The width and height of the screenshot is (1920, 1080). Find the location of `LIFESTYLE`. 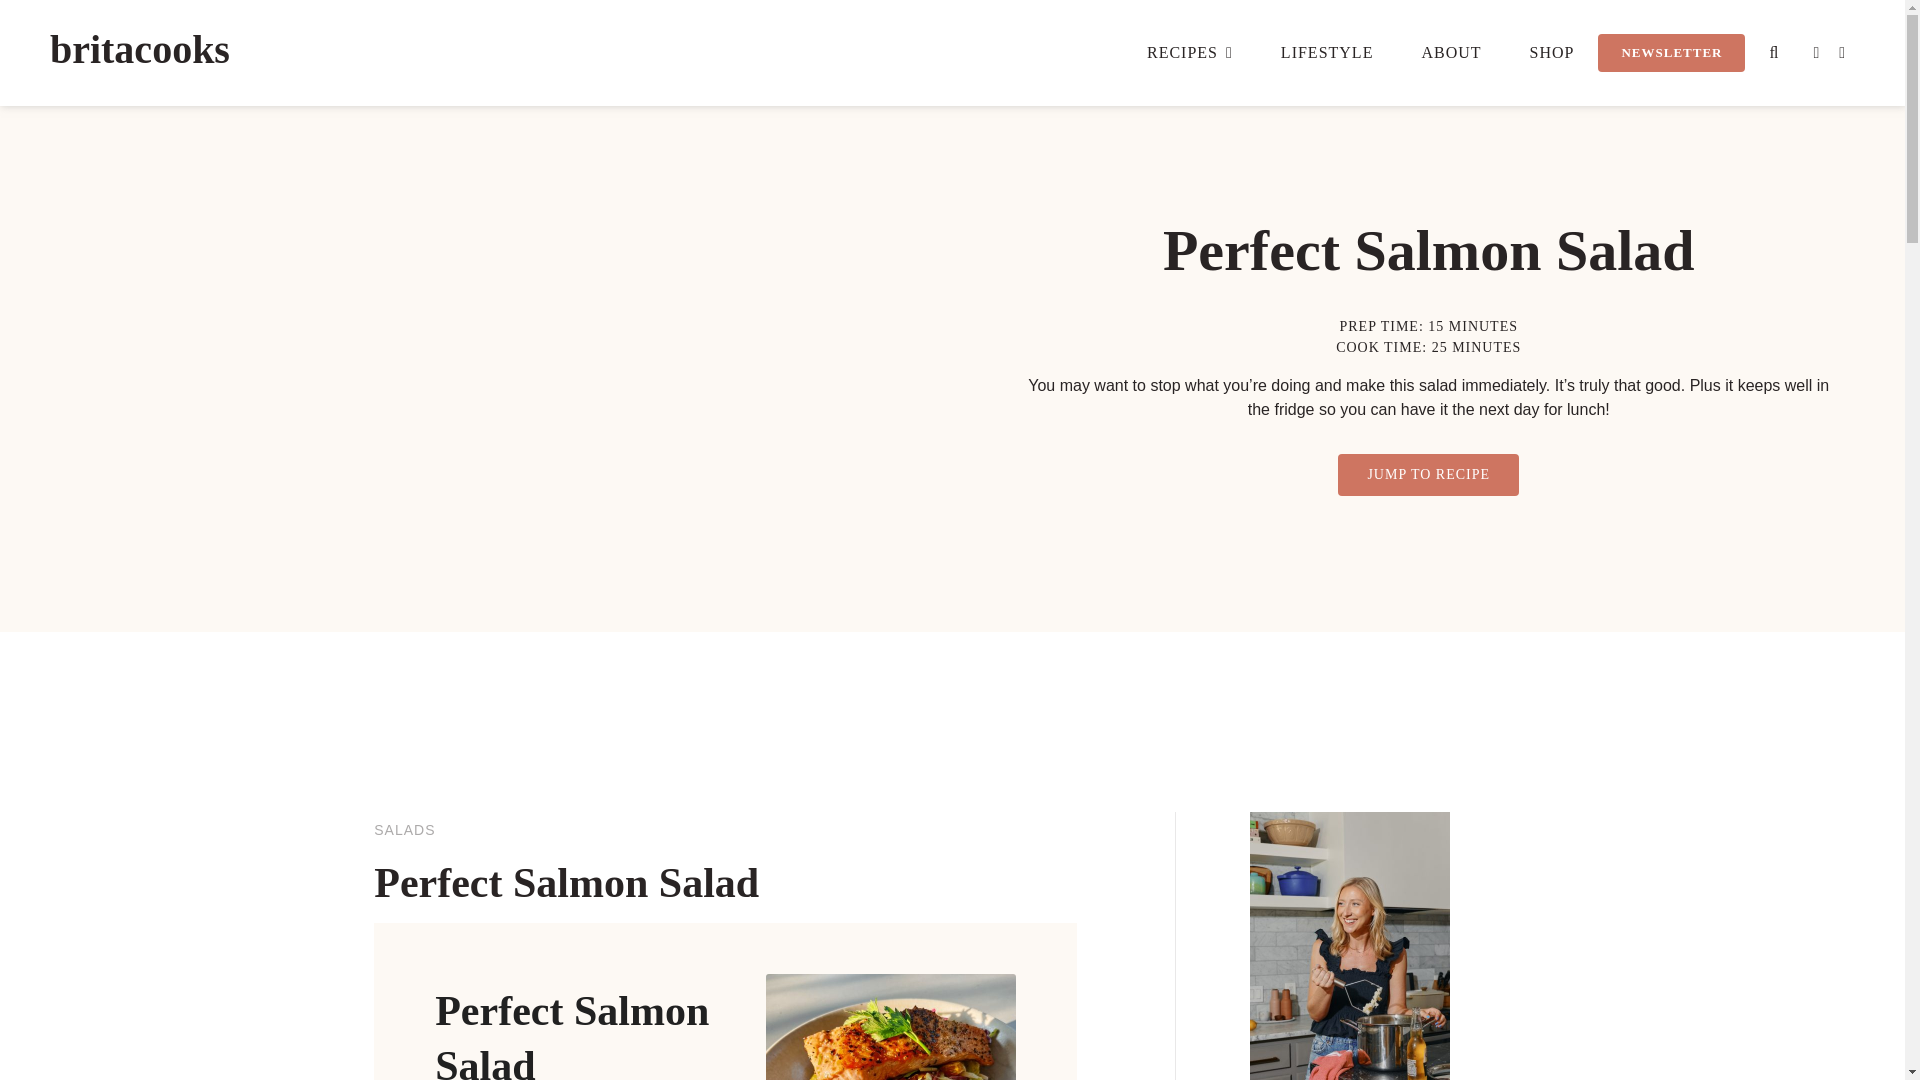

LIFESTYLE is located at coordinates (1327, 52).